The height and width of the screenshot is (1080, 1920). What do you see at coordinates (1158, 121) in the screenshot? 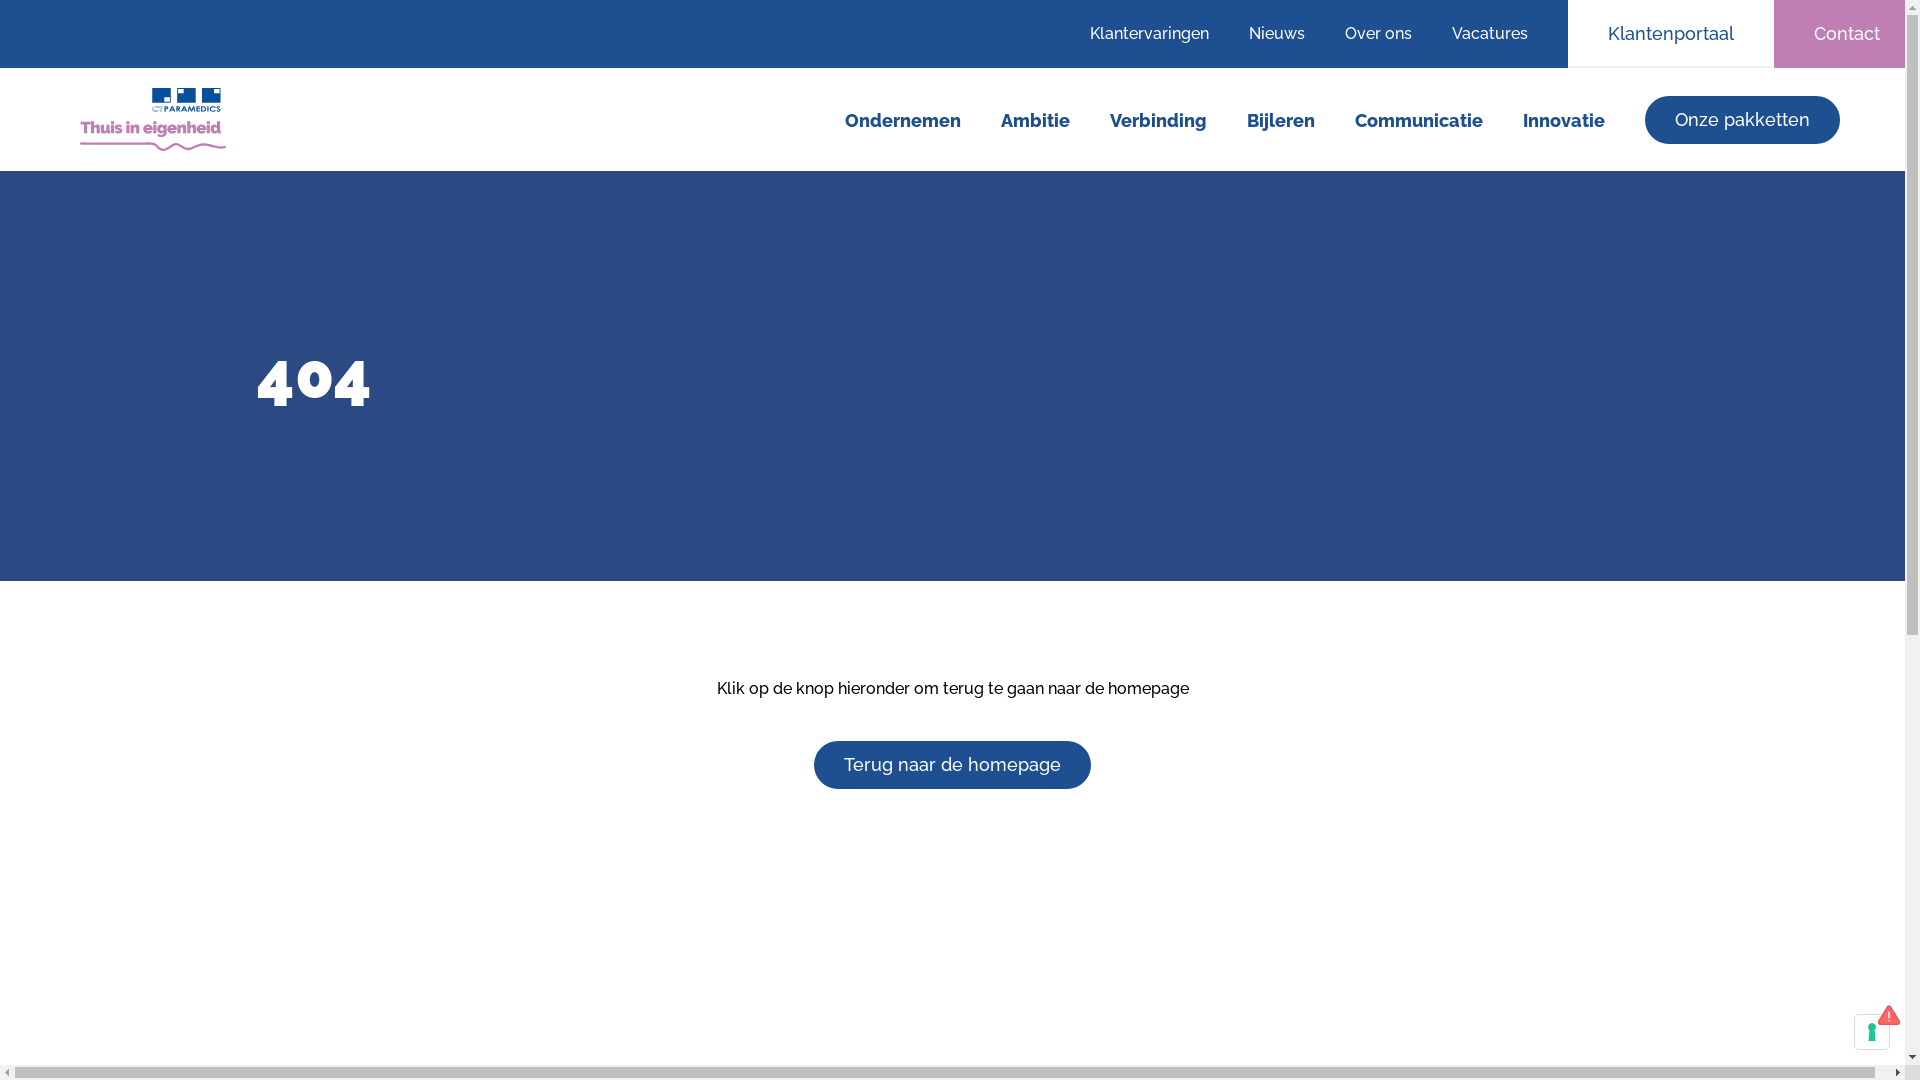
I see `Verbinding` at bounding box center [1158, 121].